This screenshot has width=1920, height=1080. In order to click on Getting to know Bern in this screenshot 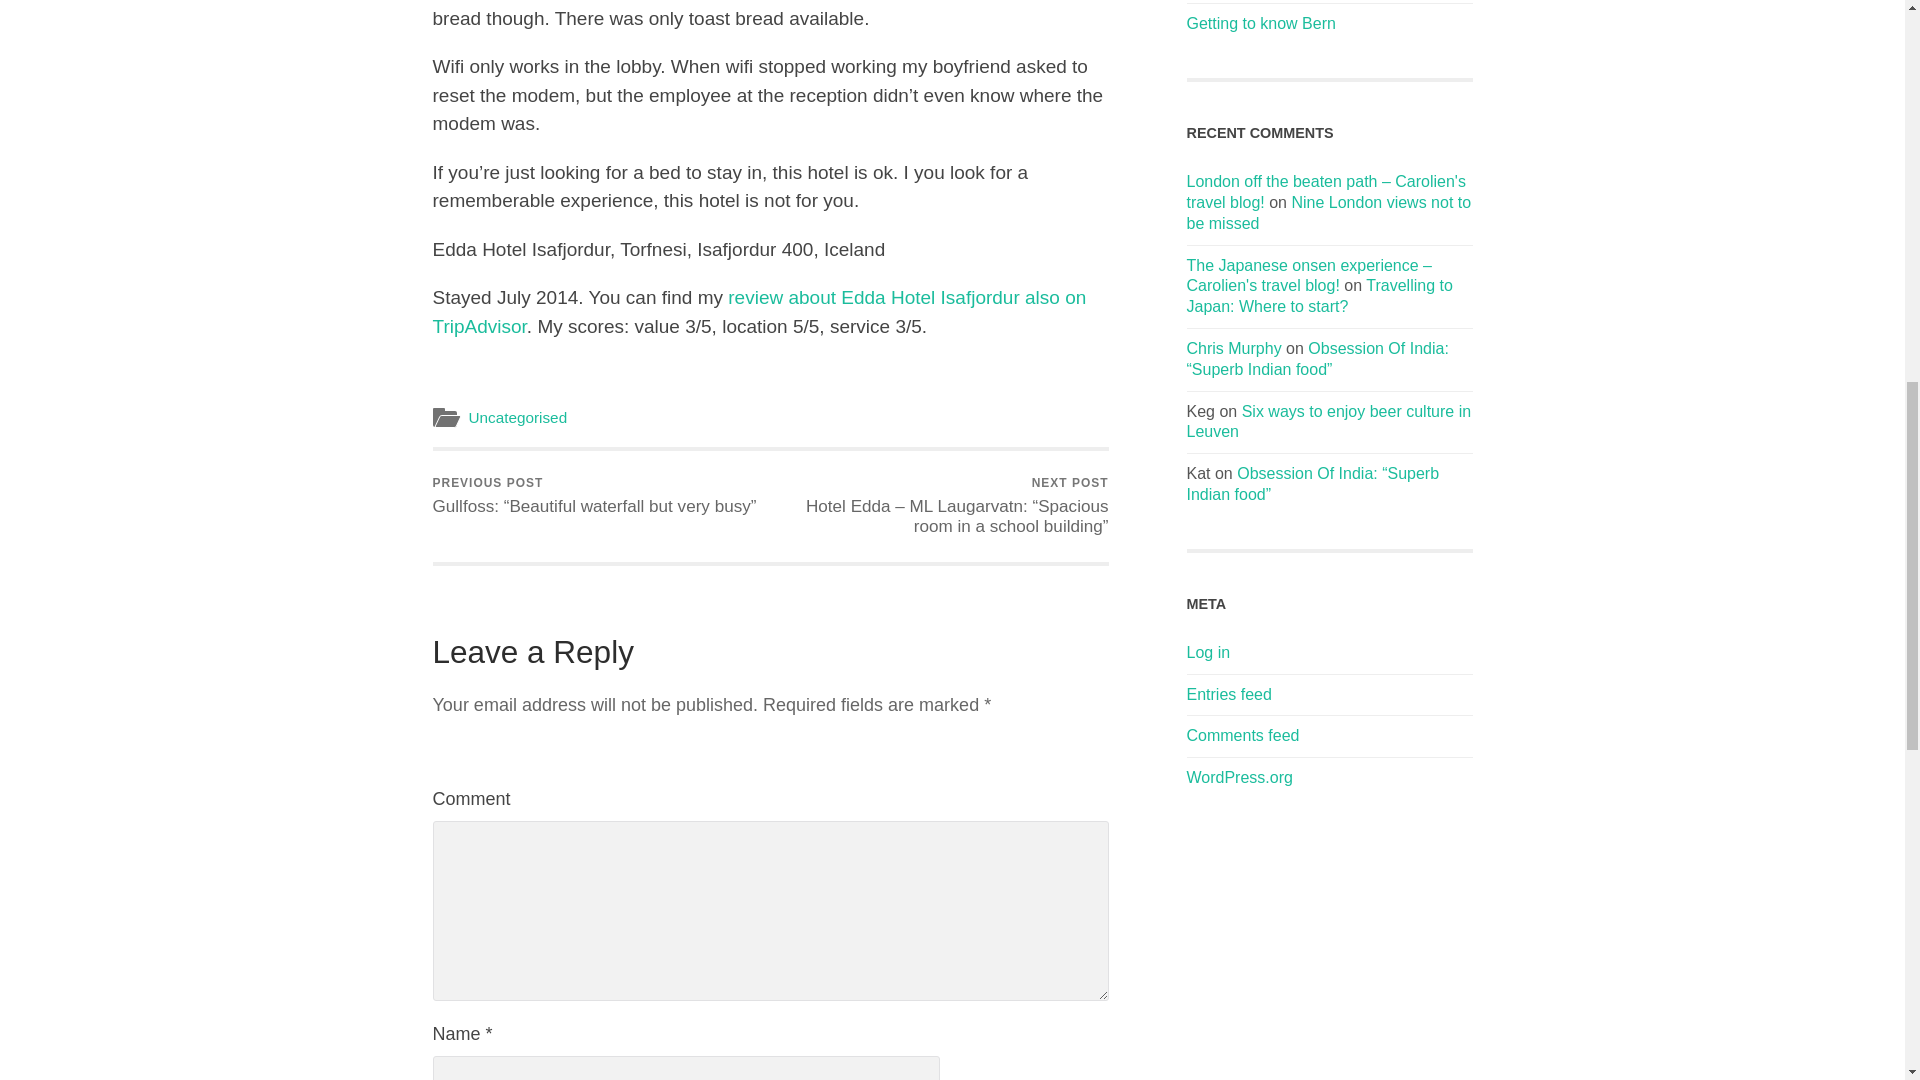, I will do `click(1260, 24)`.